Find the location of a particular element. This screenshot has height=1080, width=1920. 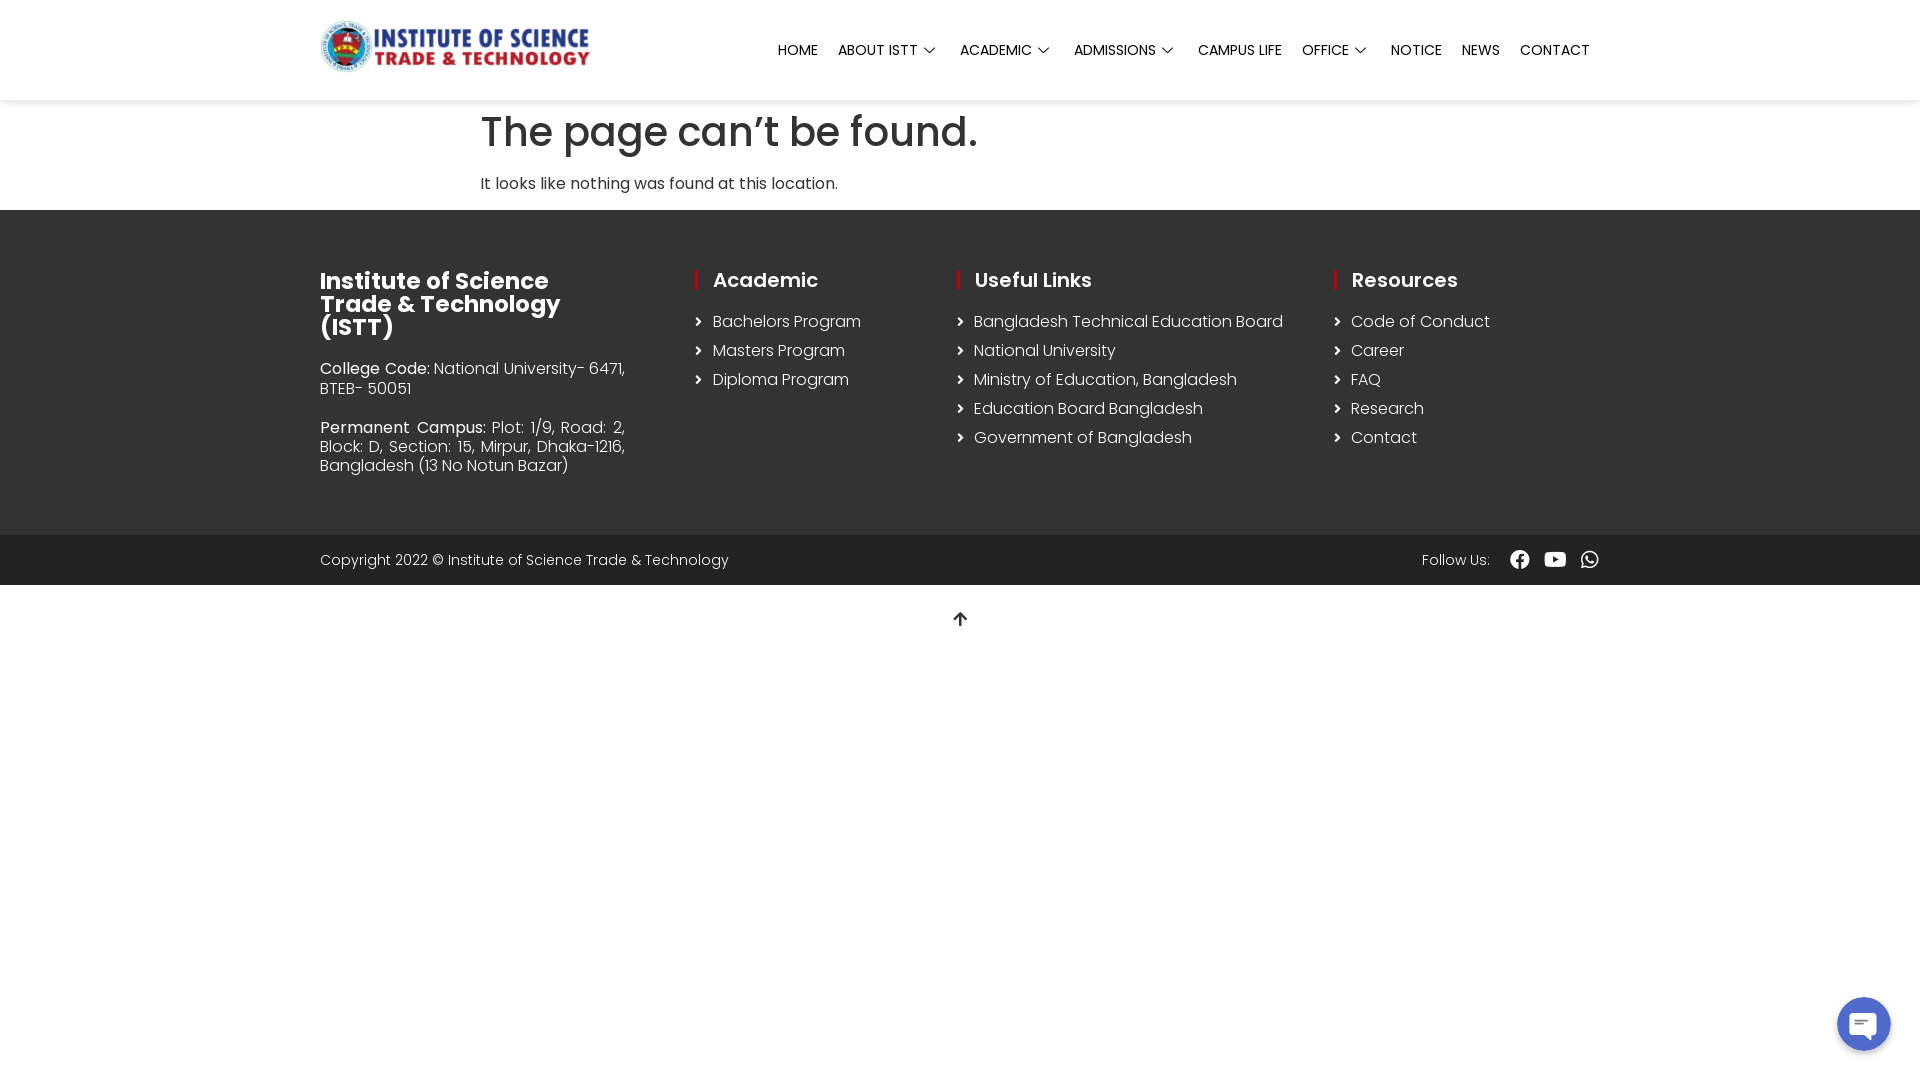

CAMPUS LIFE is located at coordinates (1240, 50).